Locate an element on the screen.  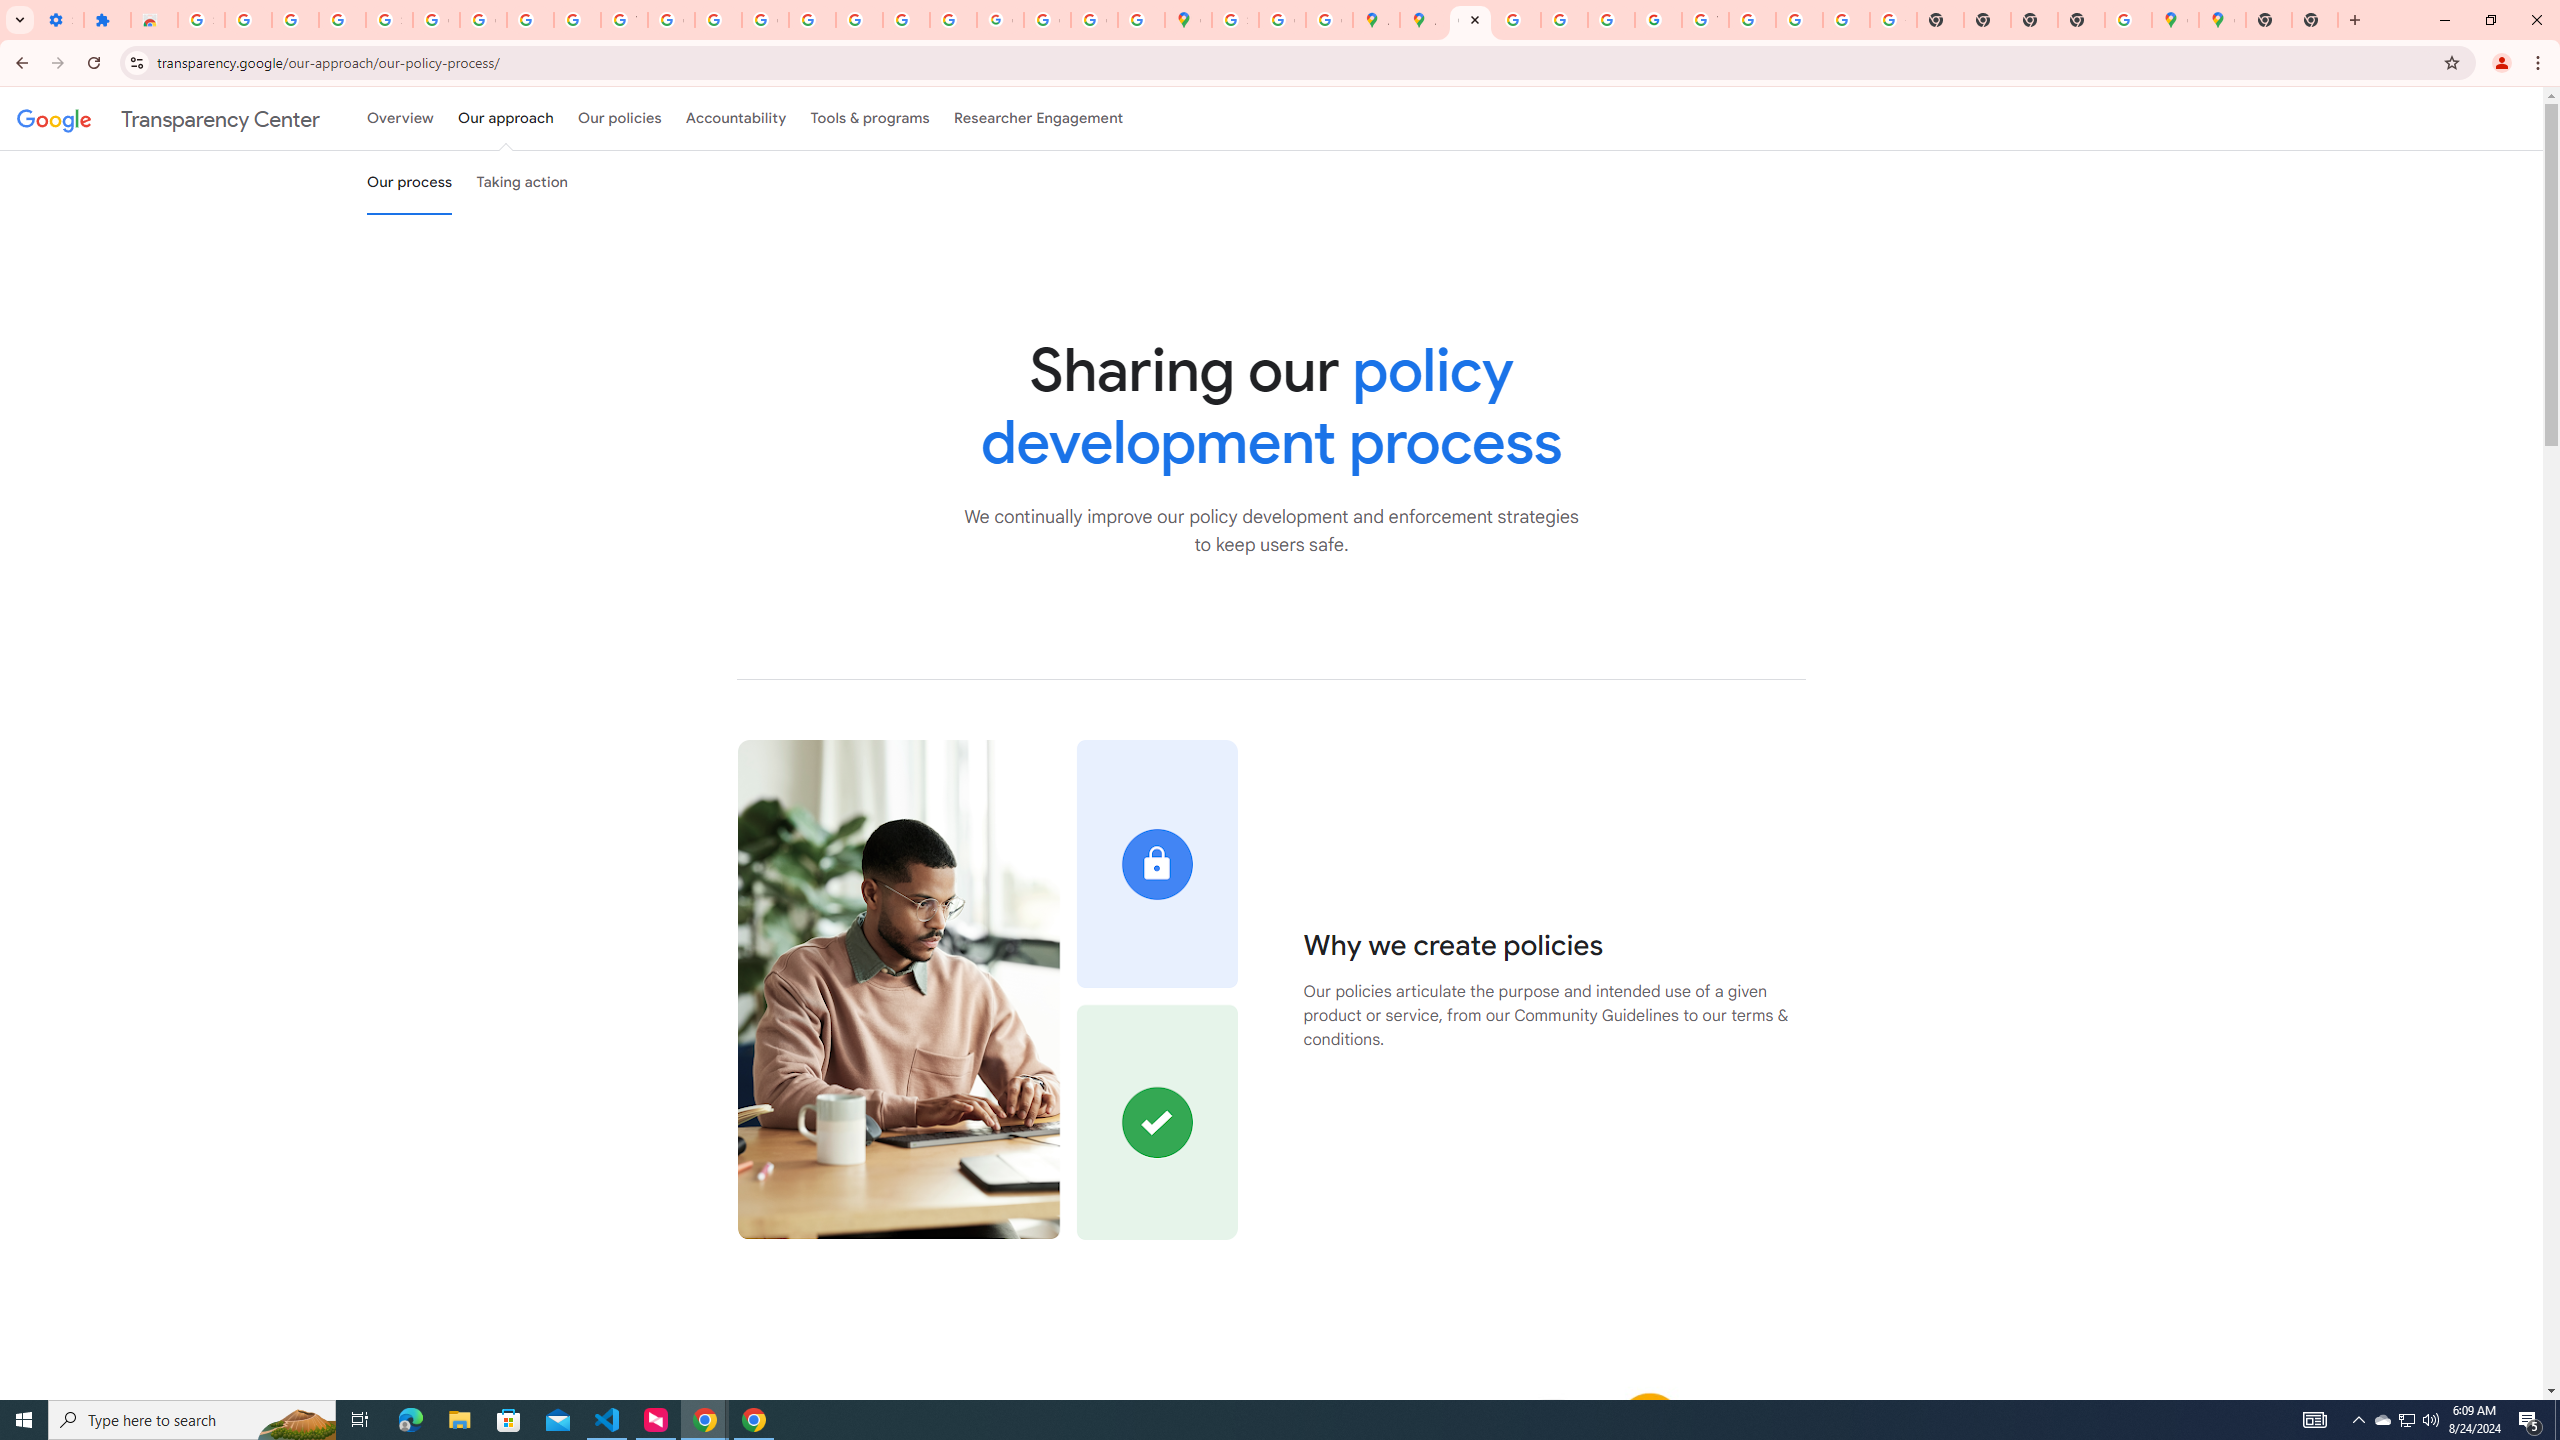
Google Maps is located at coordinates (1189, 20).